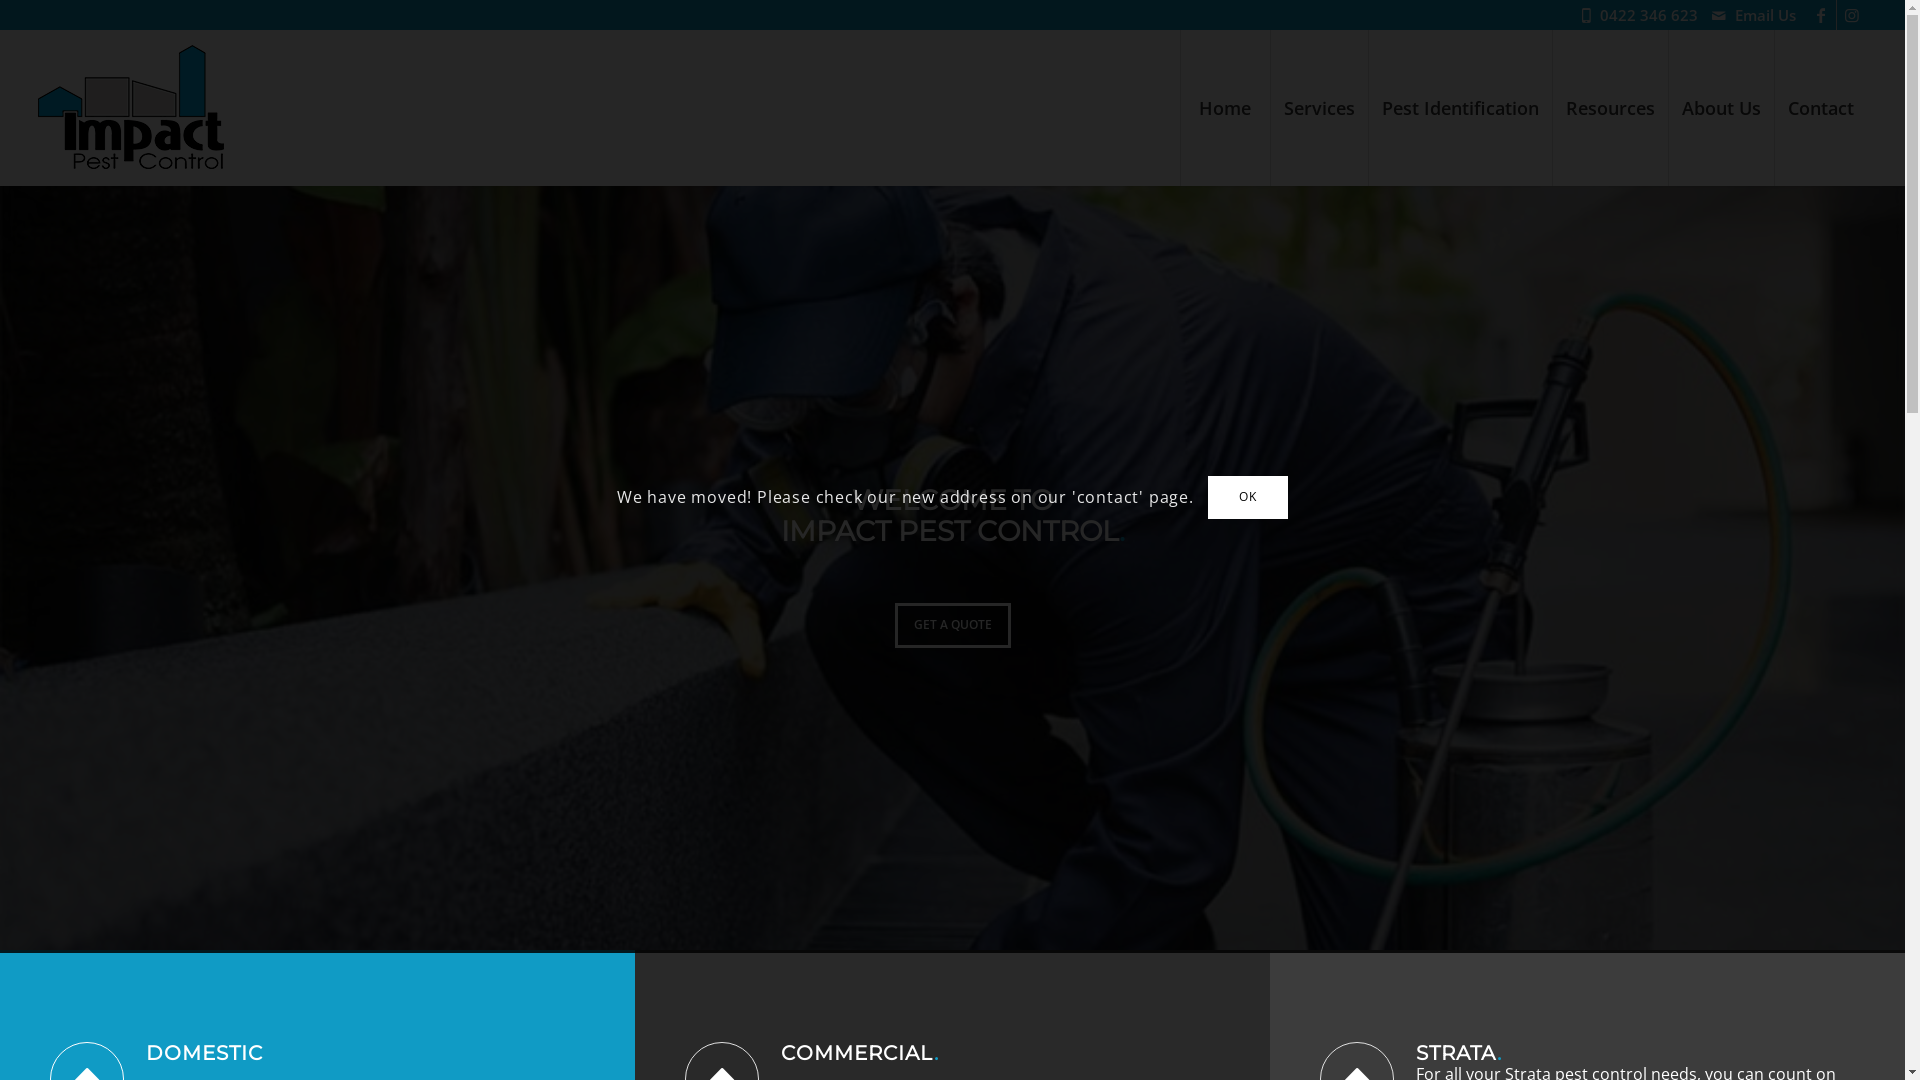  I want to click on Email Us, so click(1766, 15).